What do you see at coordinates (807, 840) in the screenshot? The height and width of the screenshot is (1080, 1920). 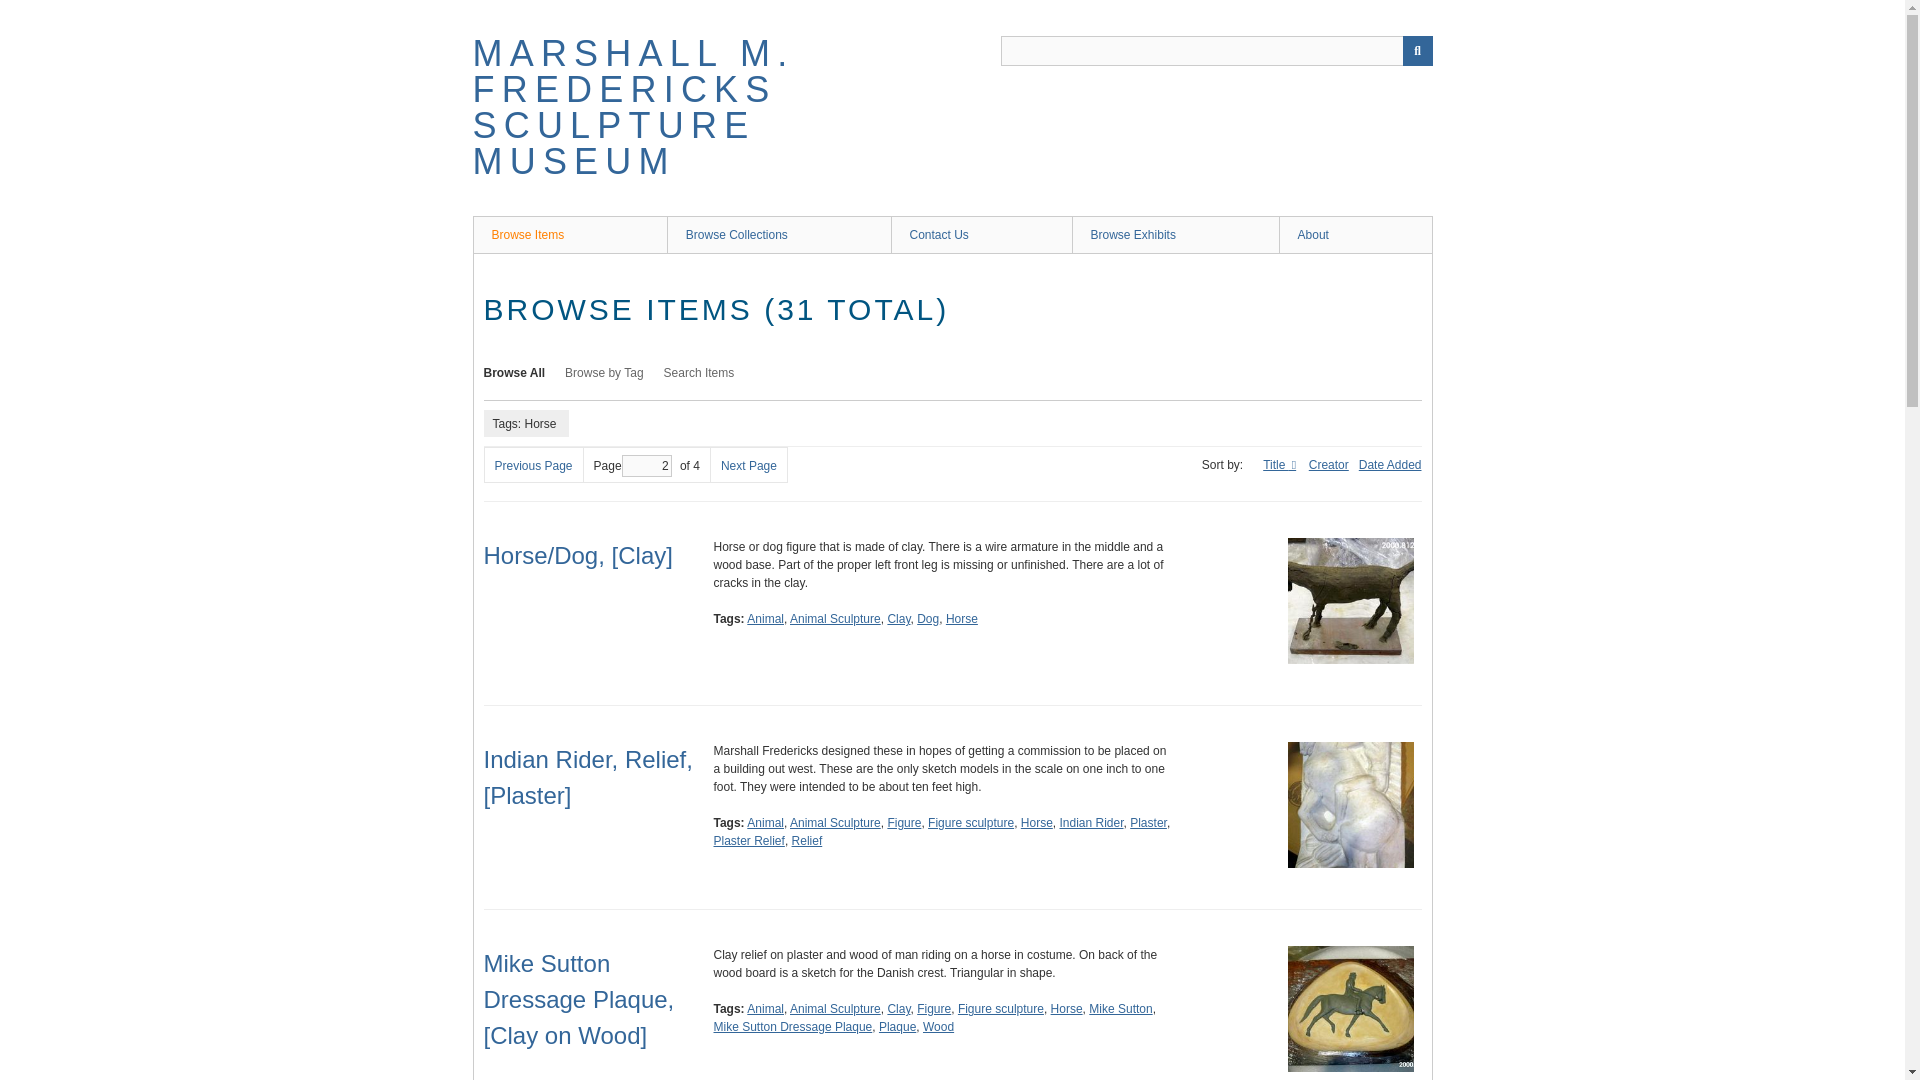 I see `Relief` at bounding box center [807, 840].